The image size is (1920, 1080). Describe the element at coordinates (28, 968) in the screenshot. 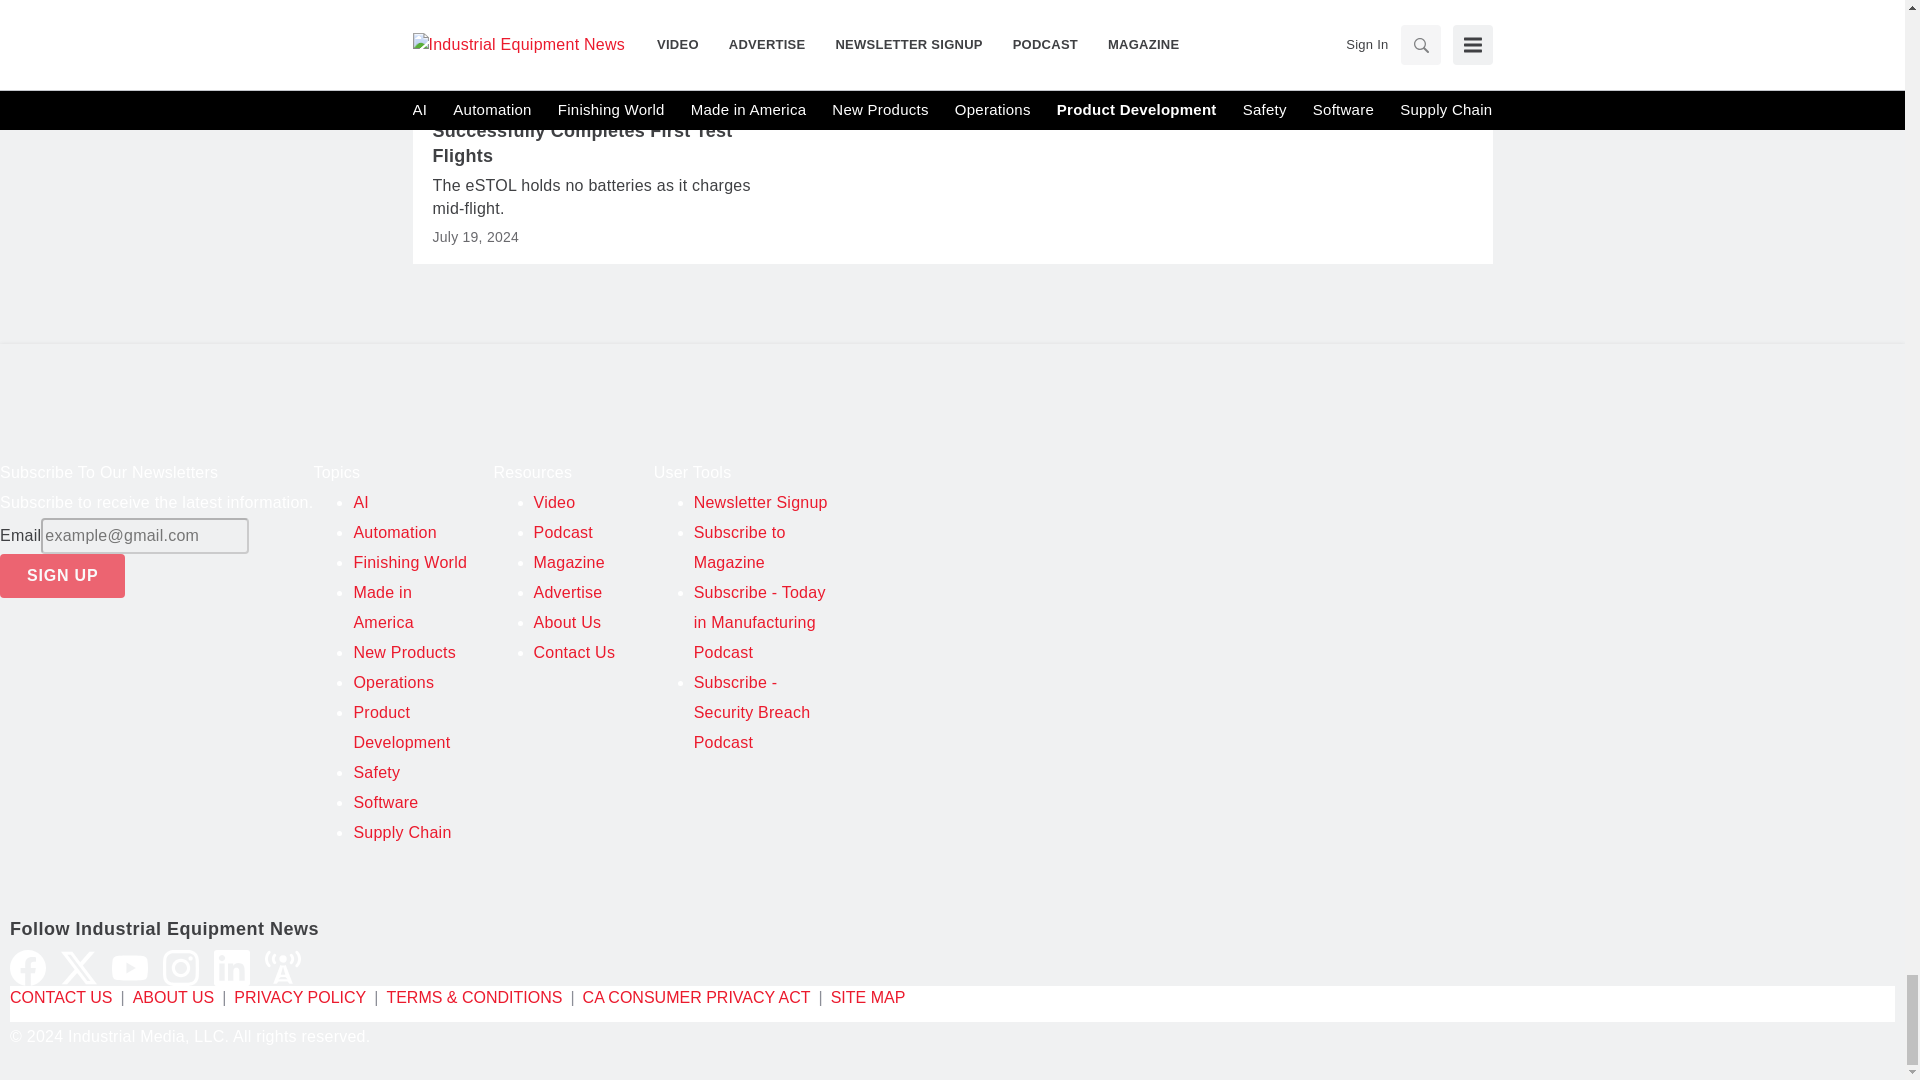

I see `Facebook icon` at that location.